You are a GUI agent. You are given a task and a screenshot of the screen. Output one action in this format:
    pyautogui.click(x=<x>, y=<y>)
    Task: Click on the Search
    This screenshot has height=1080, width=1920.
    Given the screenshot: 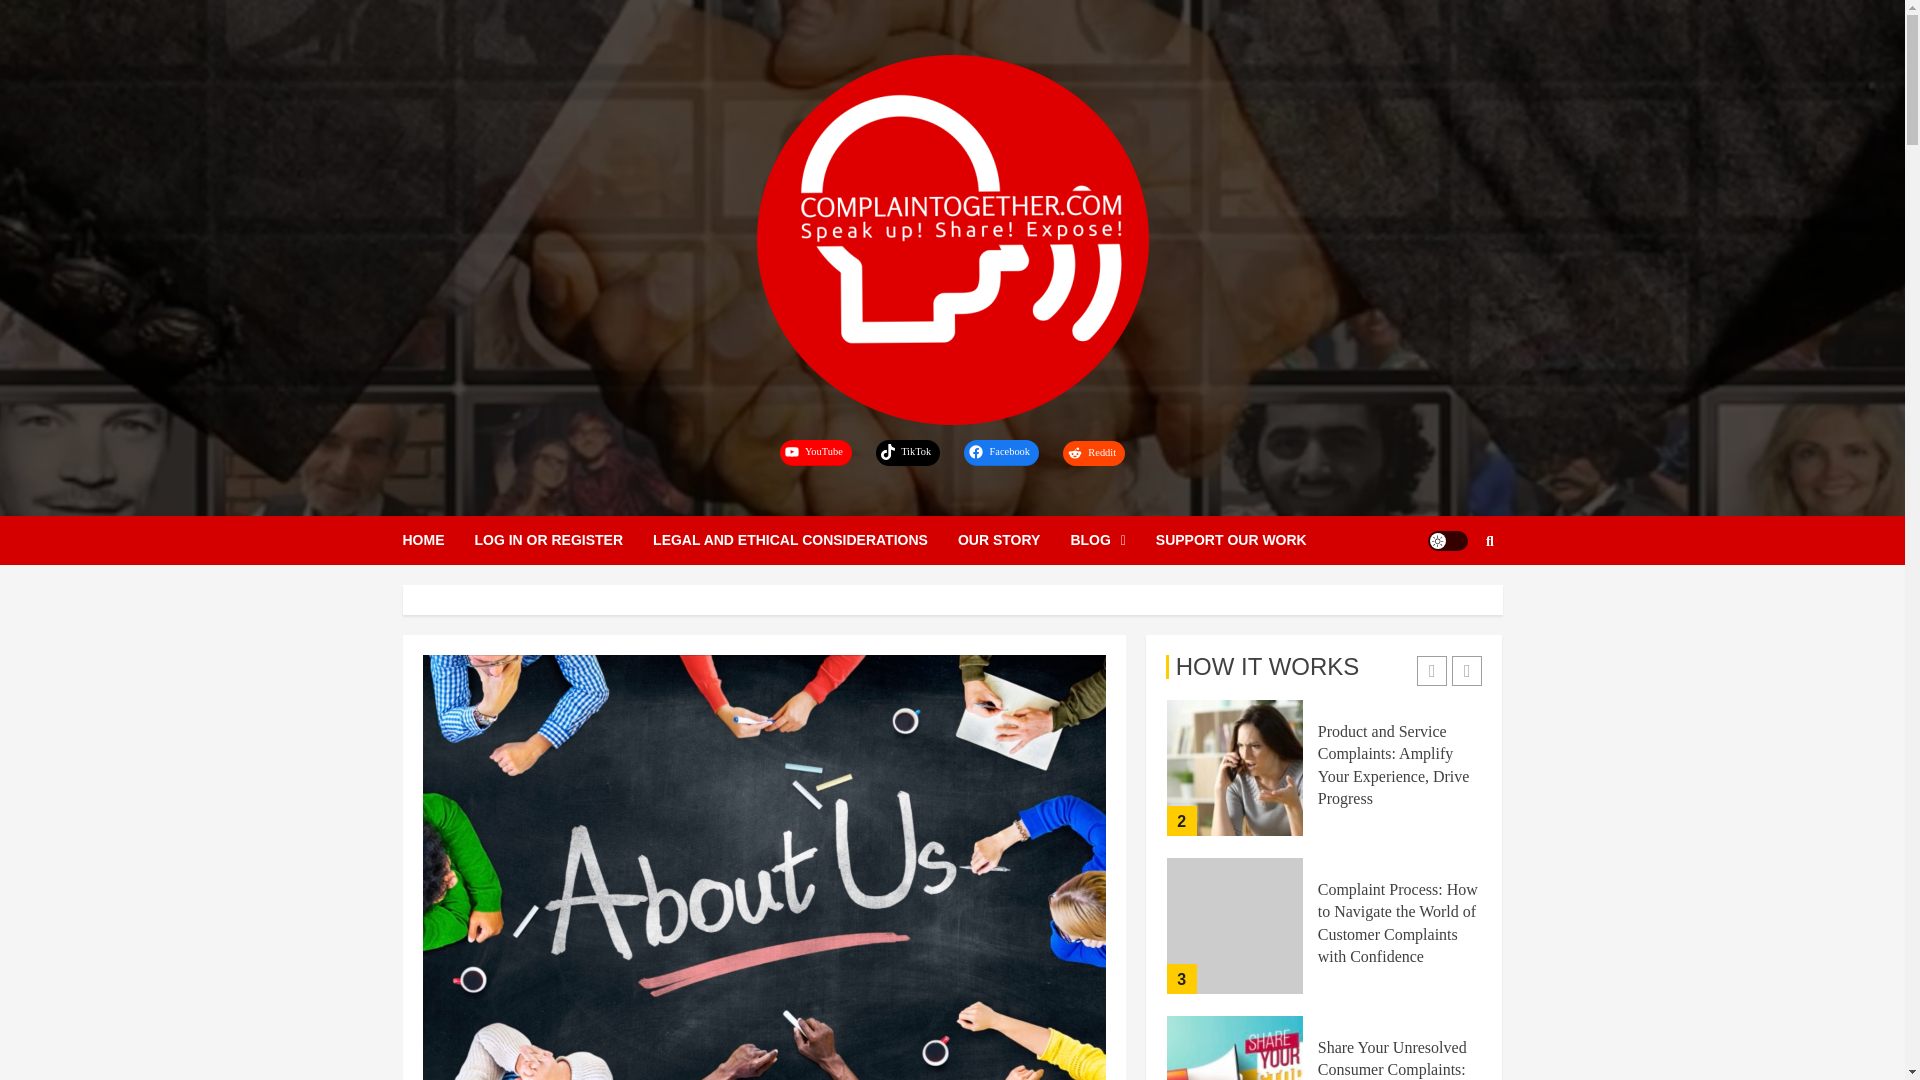 What is the action you would take?
    pyautogui.click(x=1450, y=600)
    